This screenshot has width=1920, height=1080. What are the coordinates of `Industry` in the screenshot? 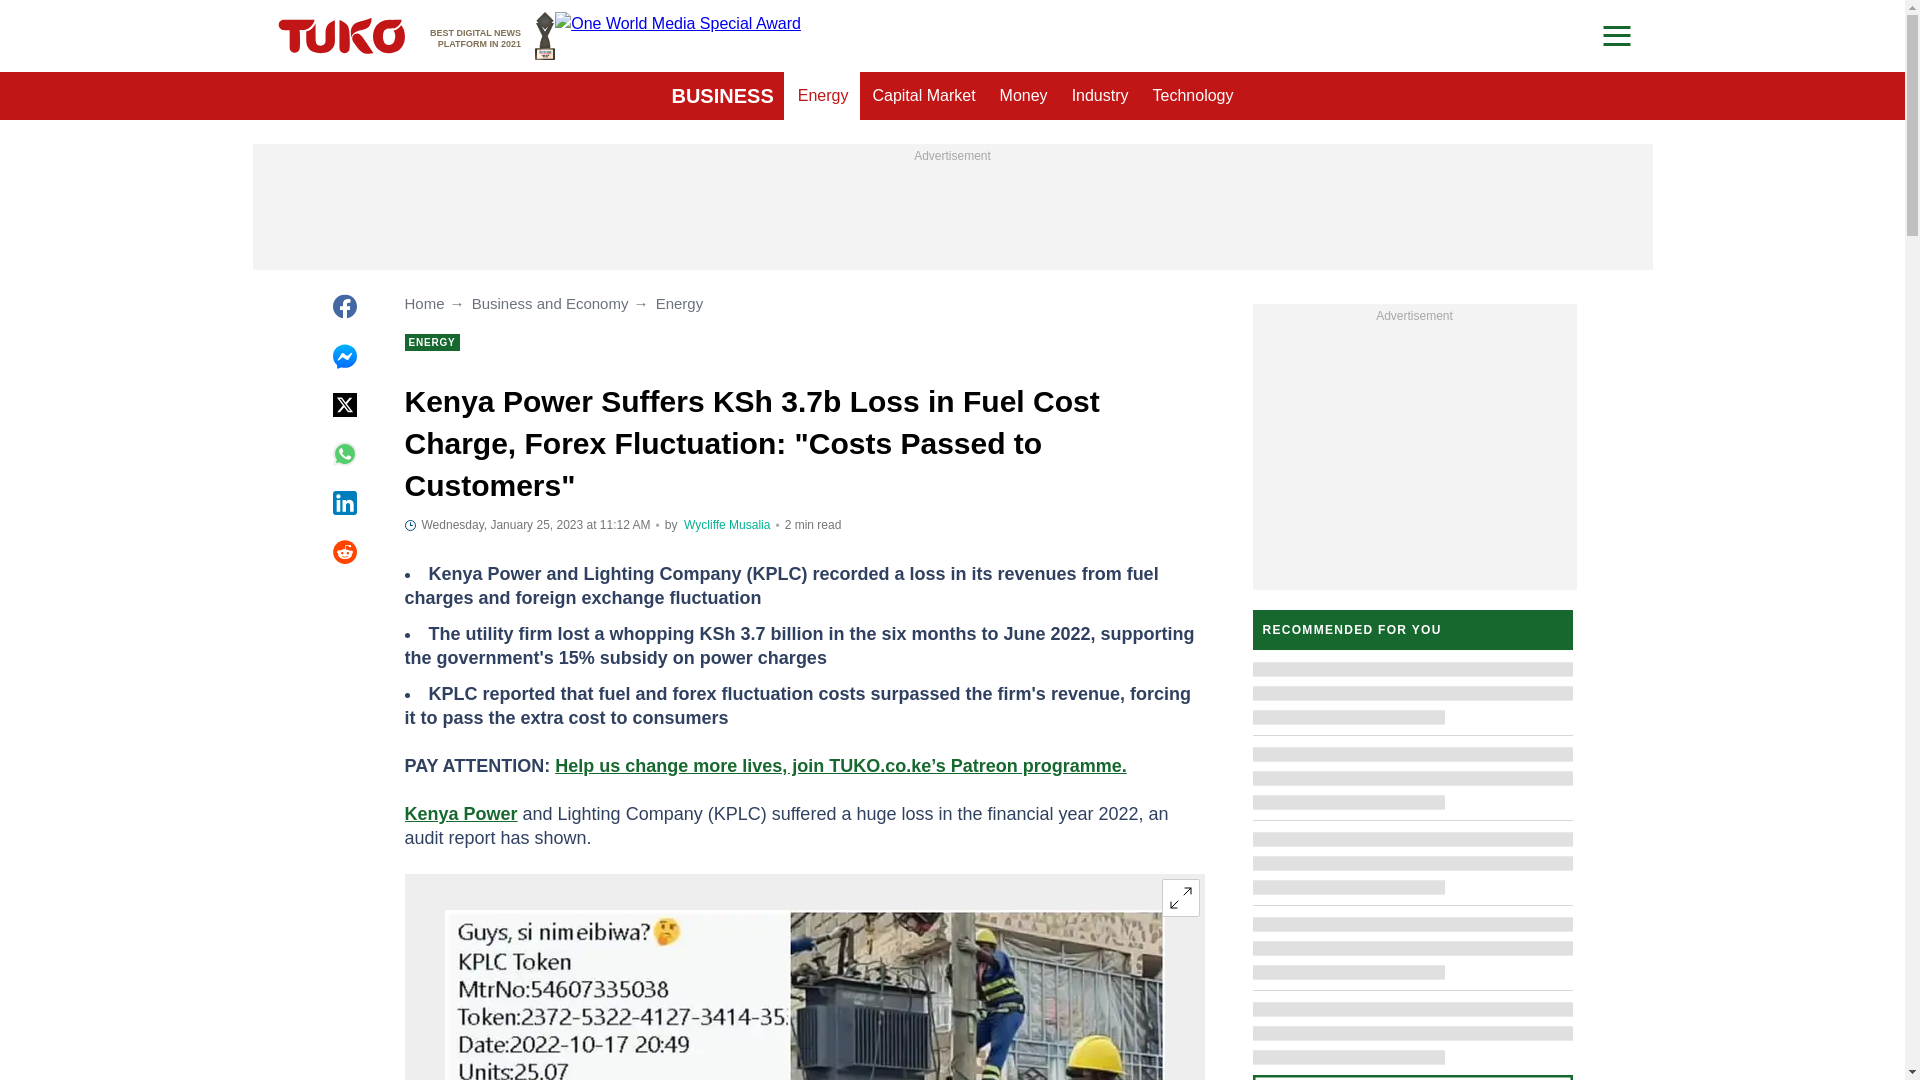 It's located at (1100, 96).